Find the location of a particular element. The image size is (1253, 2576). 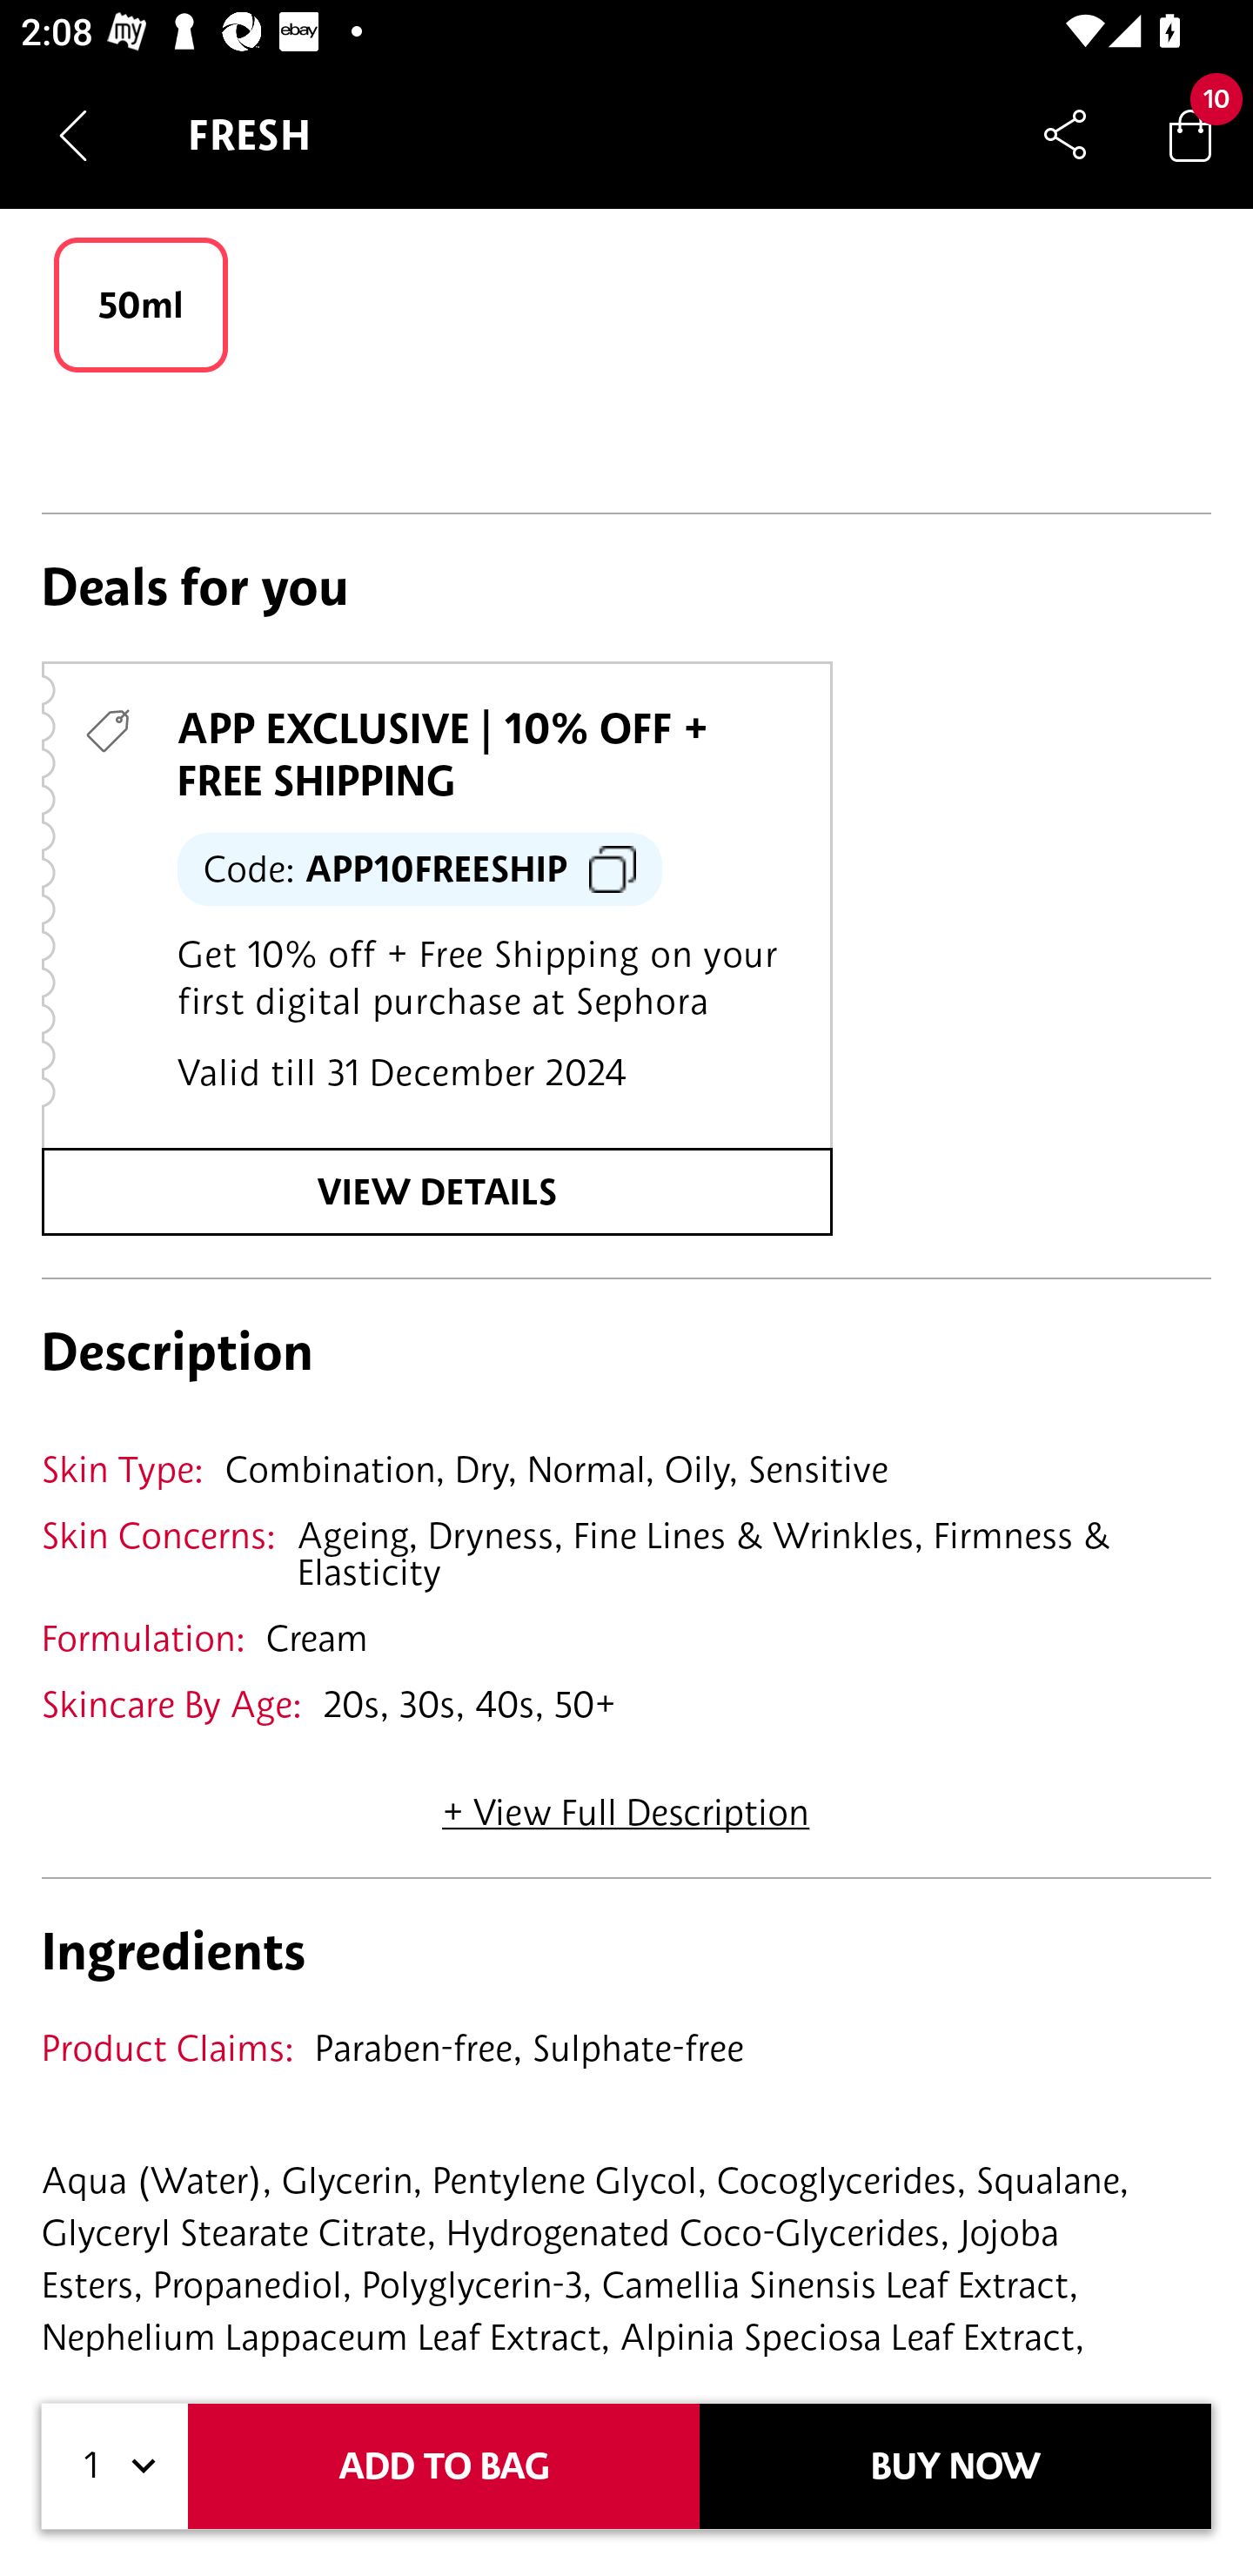

+ View Full Description is located at coordinates (626, 1801).